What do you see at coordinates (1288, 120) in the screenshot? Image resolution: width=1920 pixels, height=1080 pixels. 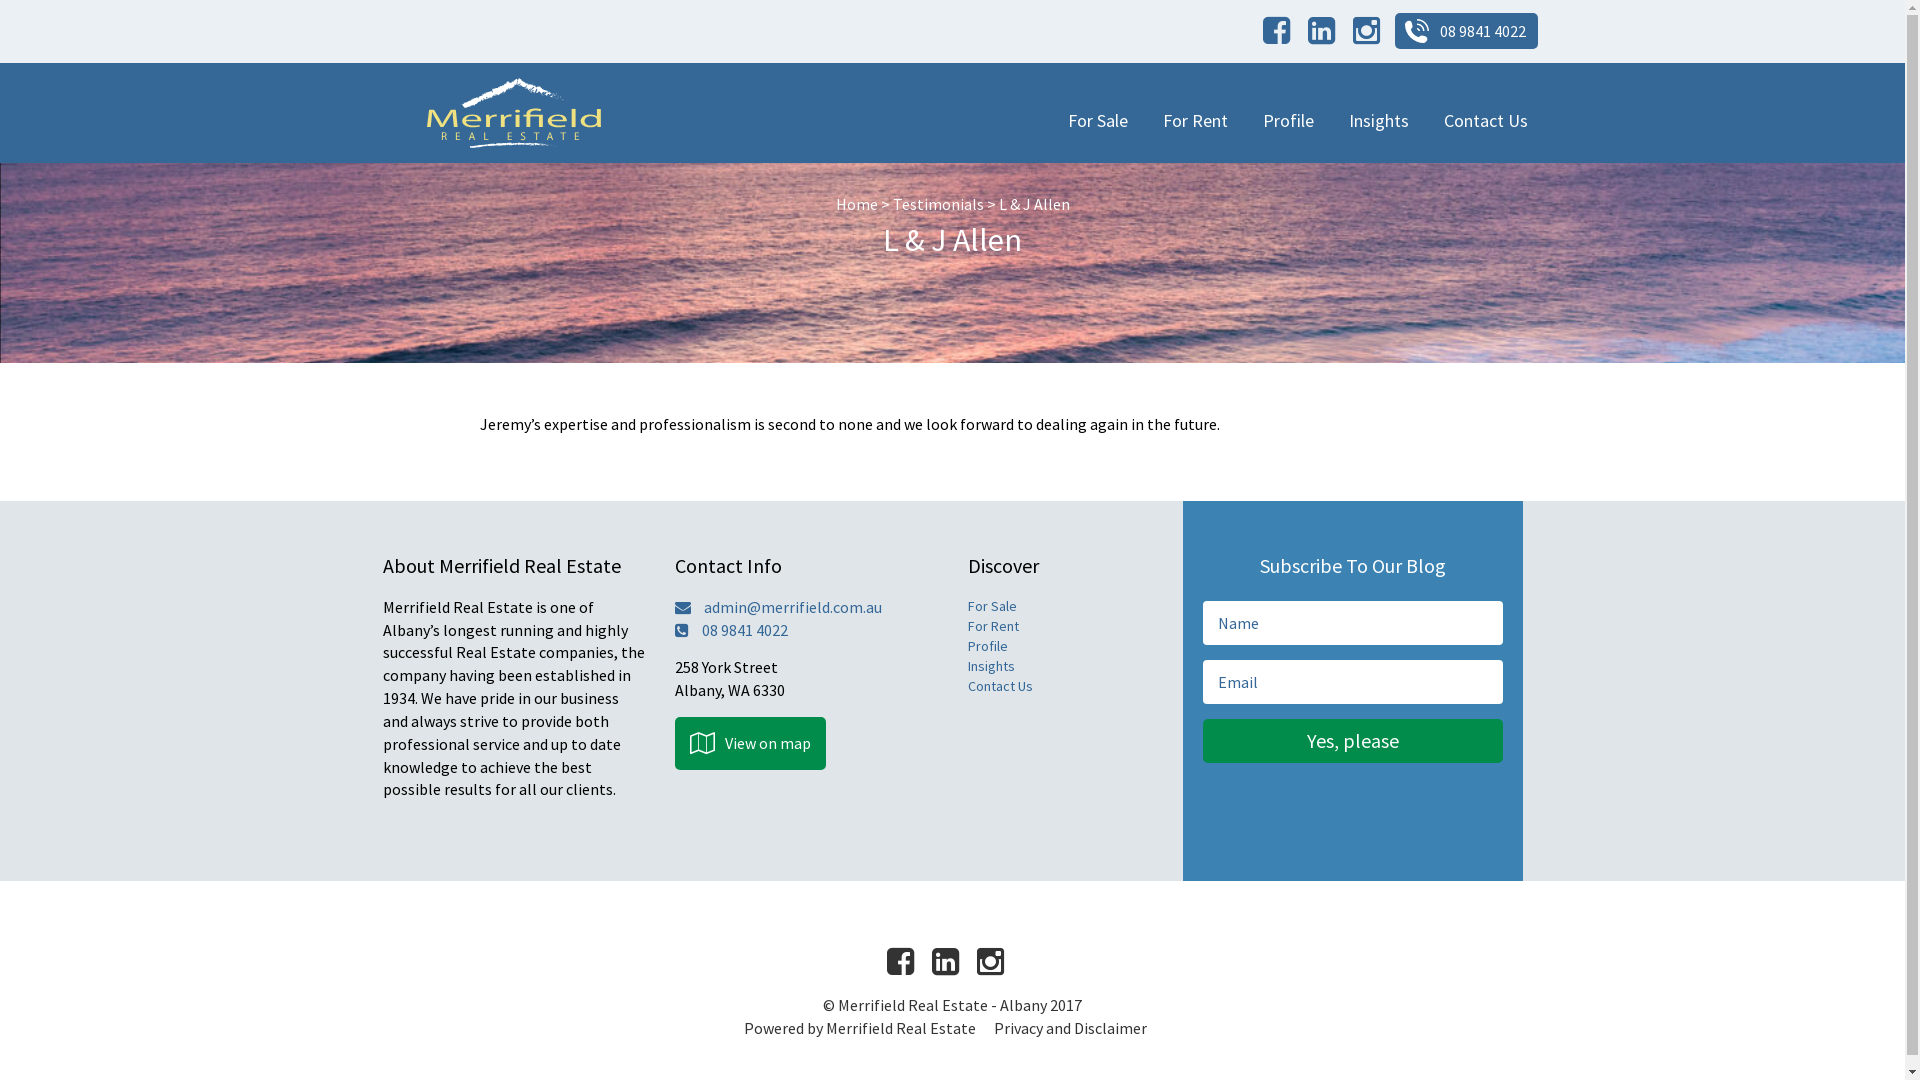 I see `Profile` at bounding box center [1288, 120].